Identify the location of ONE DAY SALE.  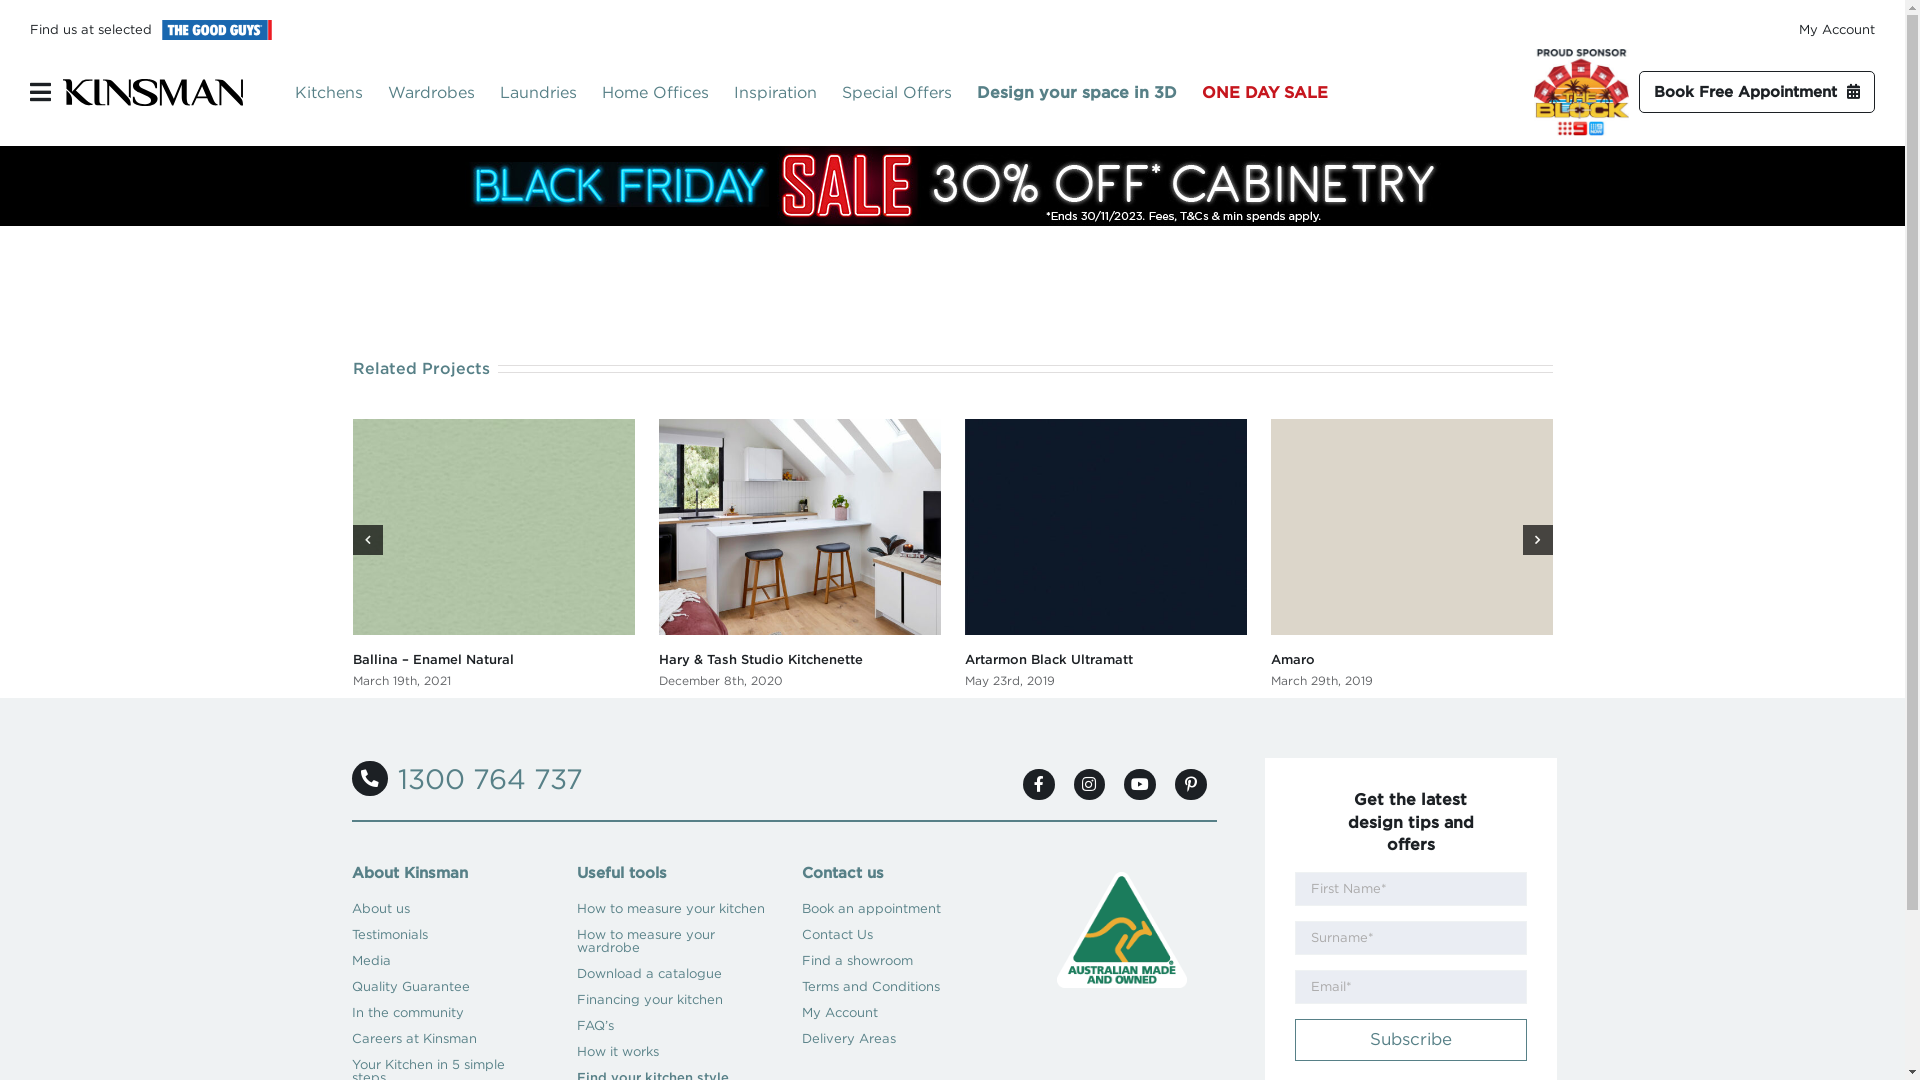
(1278, 92).